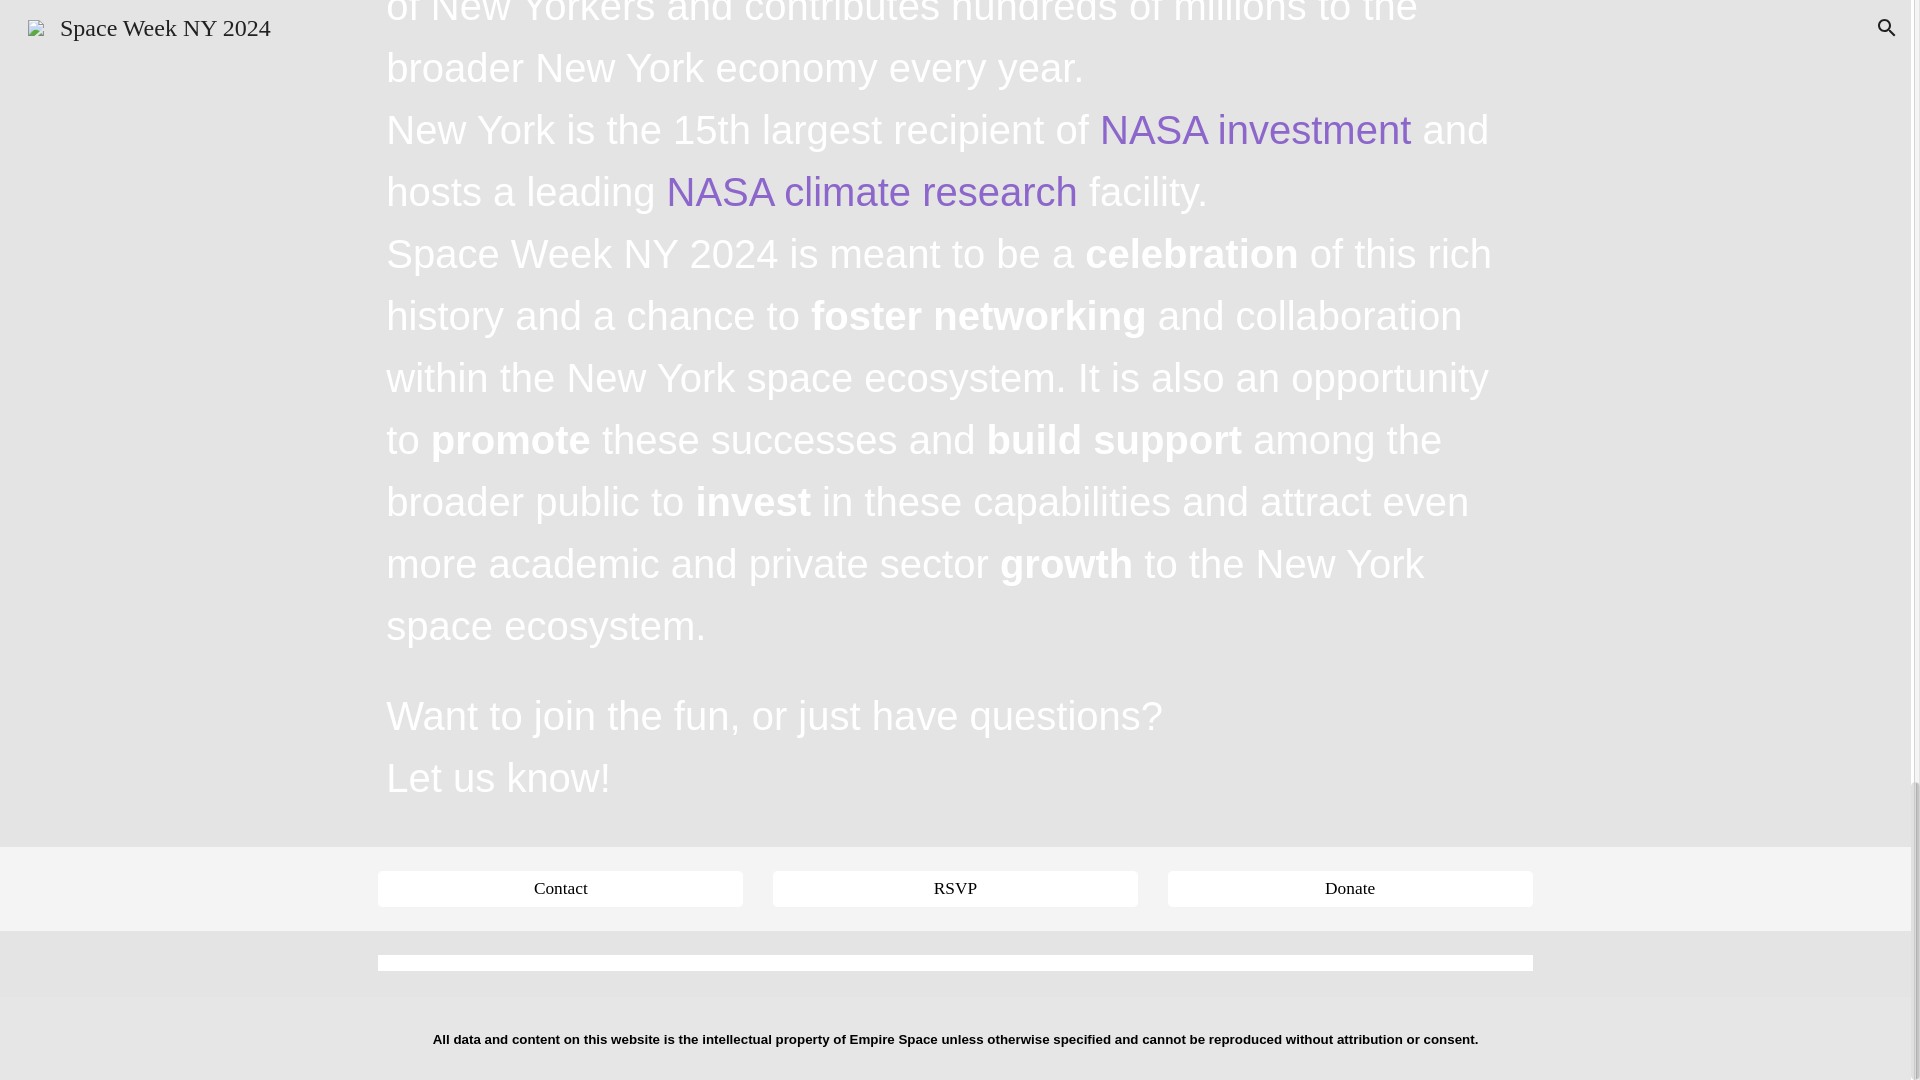 The width and height of the screenshot is (1920, 1080). What do you see at coordinates (872, 200) in the screenshot?
I see `NASA climate research` at bounding box center [872, 200].